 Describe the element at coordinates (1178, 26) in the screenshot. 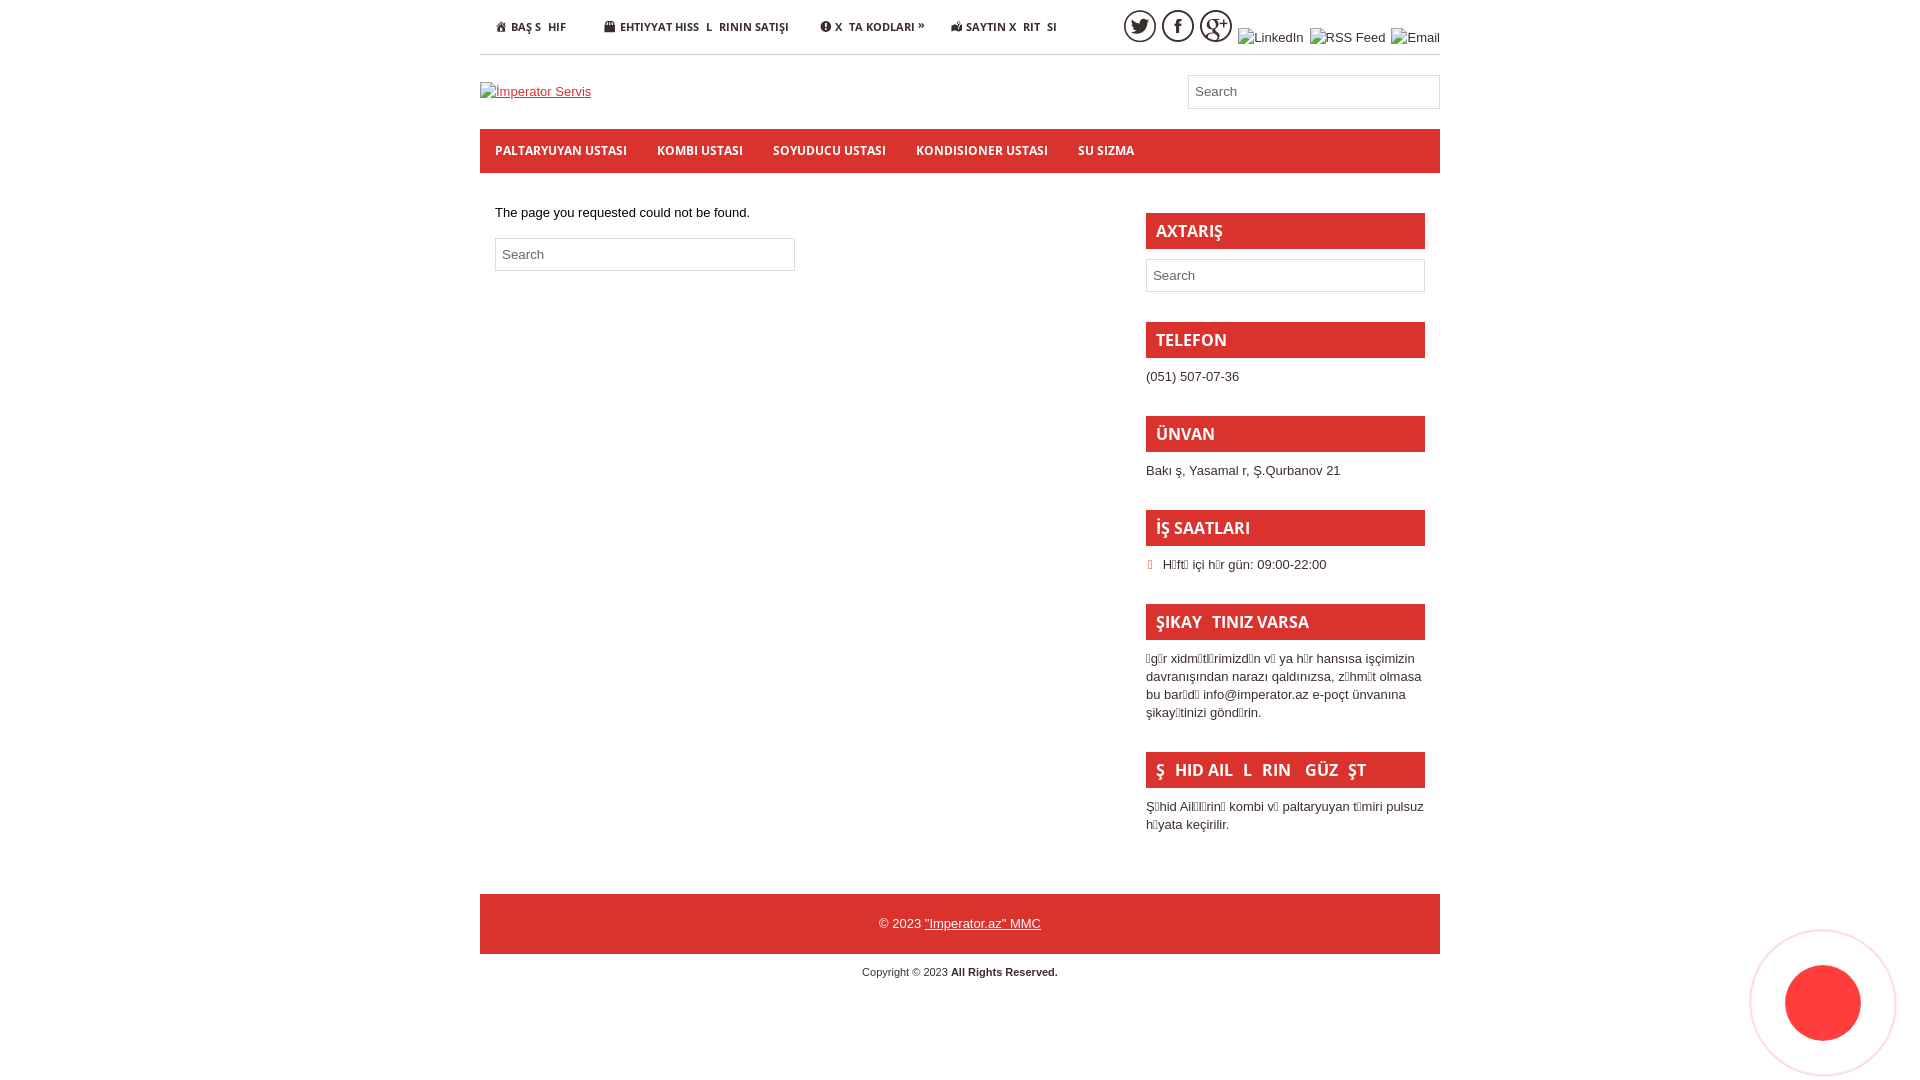

I see `Facebook` at that location.